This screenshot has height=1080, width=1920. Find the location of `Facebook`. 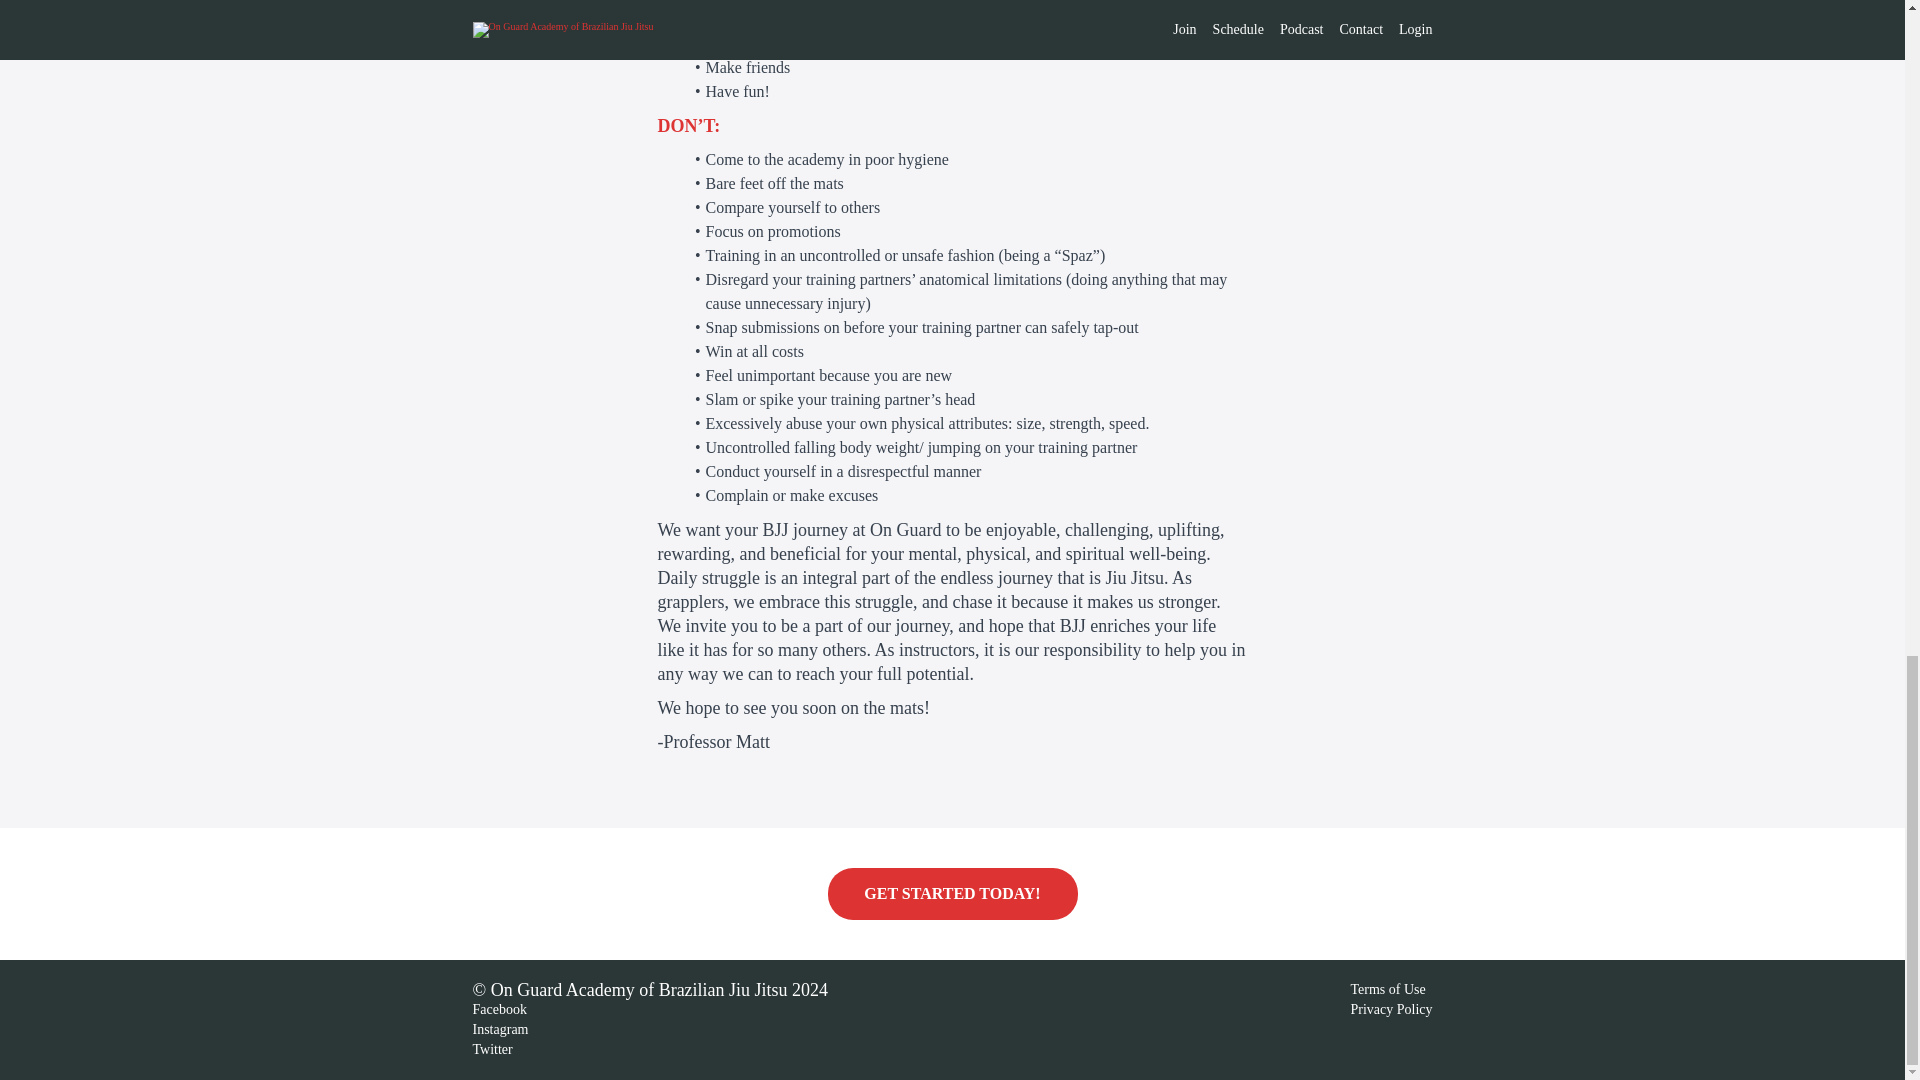

Facebook is located at coordinates (499, 1010).